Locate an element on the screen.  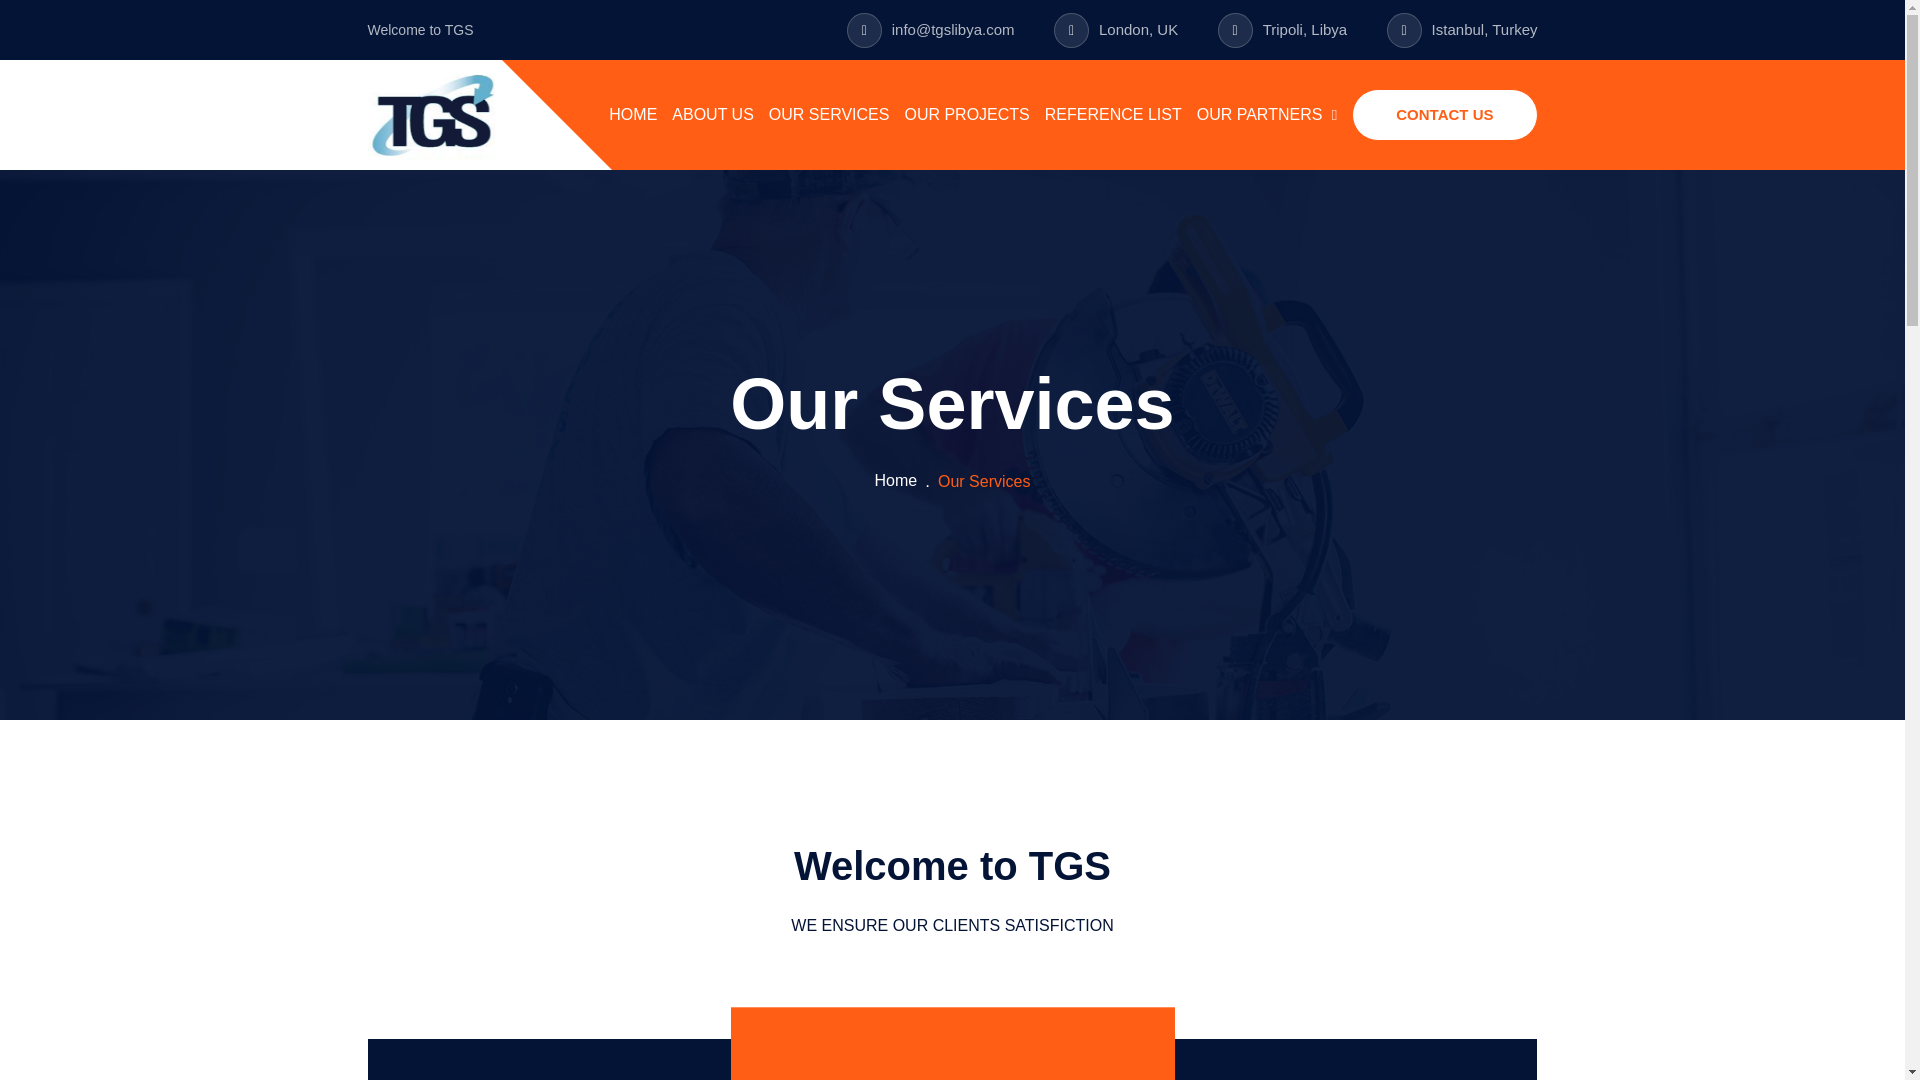
REFERENCE LIST is located at coordinates (1113, 114).